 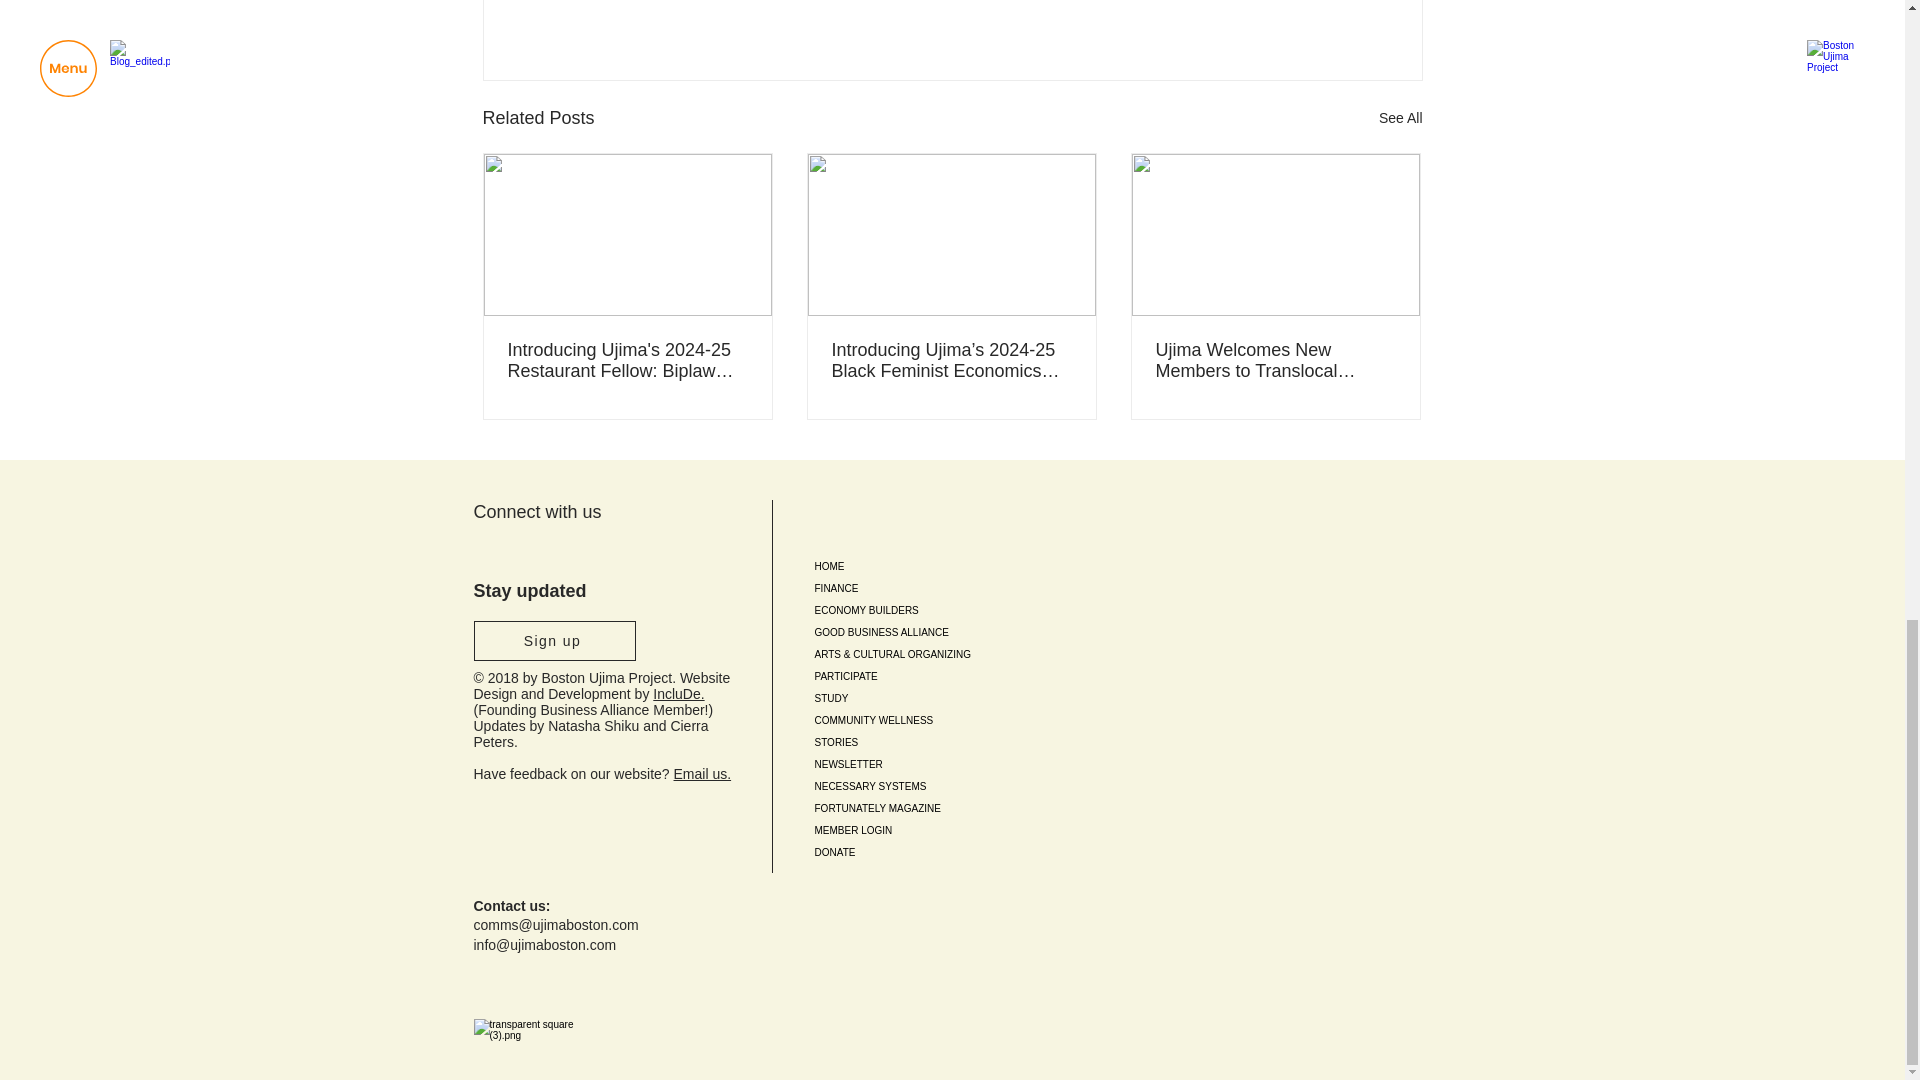 I want to click on IncluDe., so click(x=678, y=694).